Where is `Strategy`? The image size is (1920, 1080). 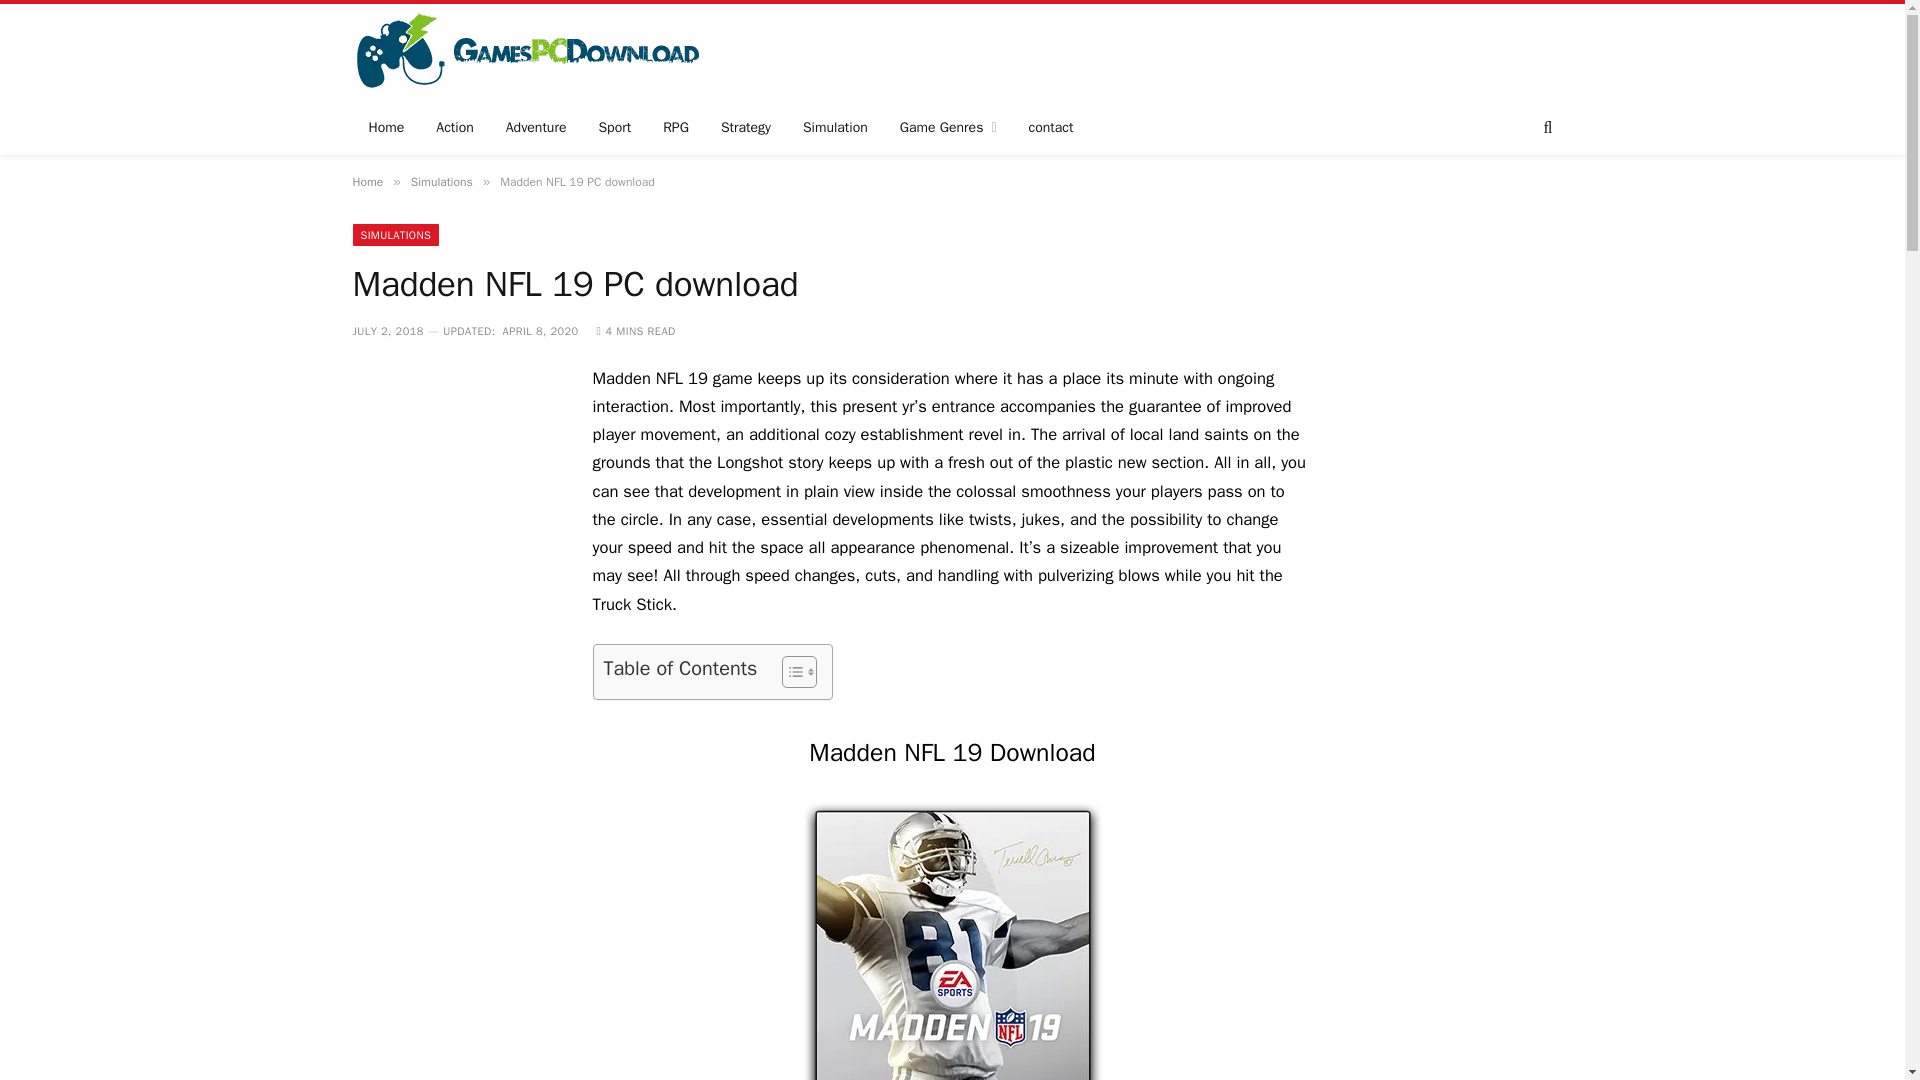
Strategy is located at coordinates (746, 128).